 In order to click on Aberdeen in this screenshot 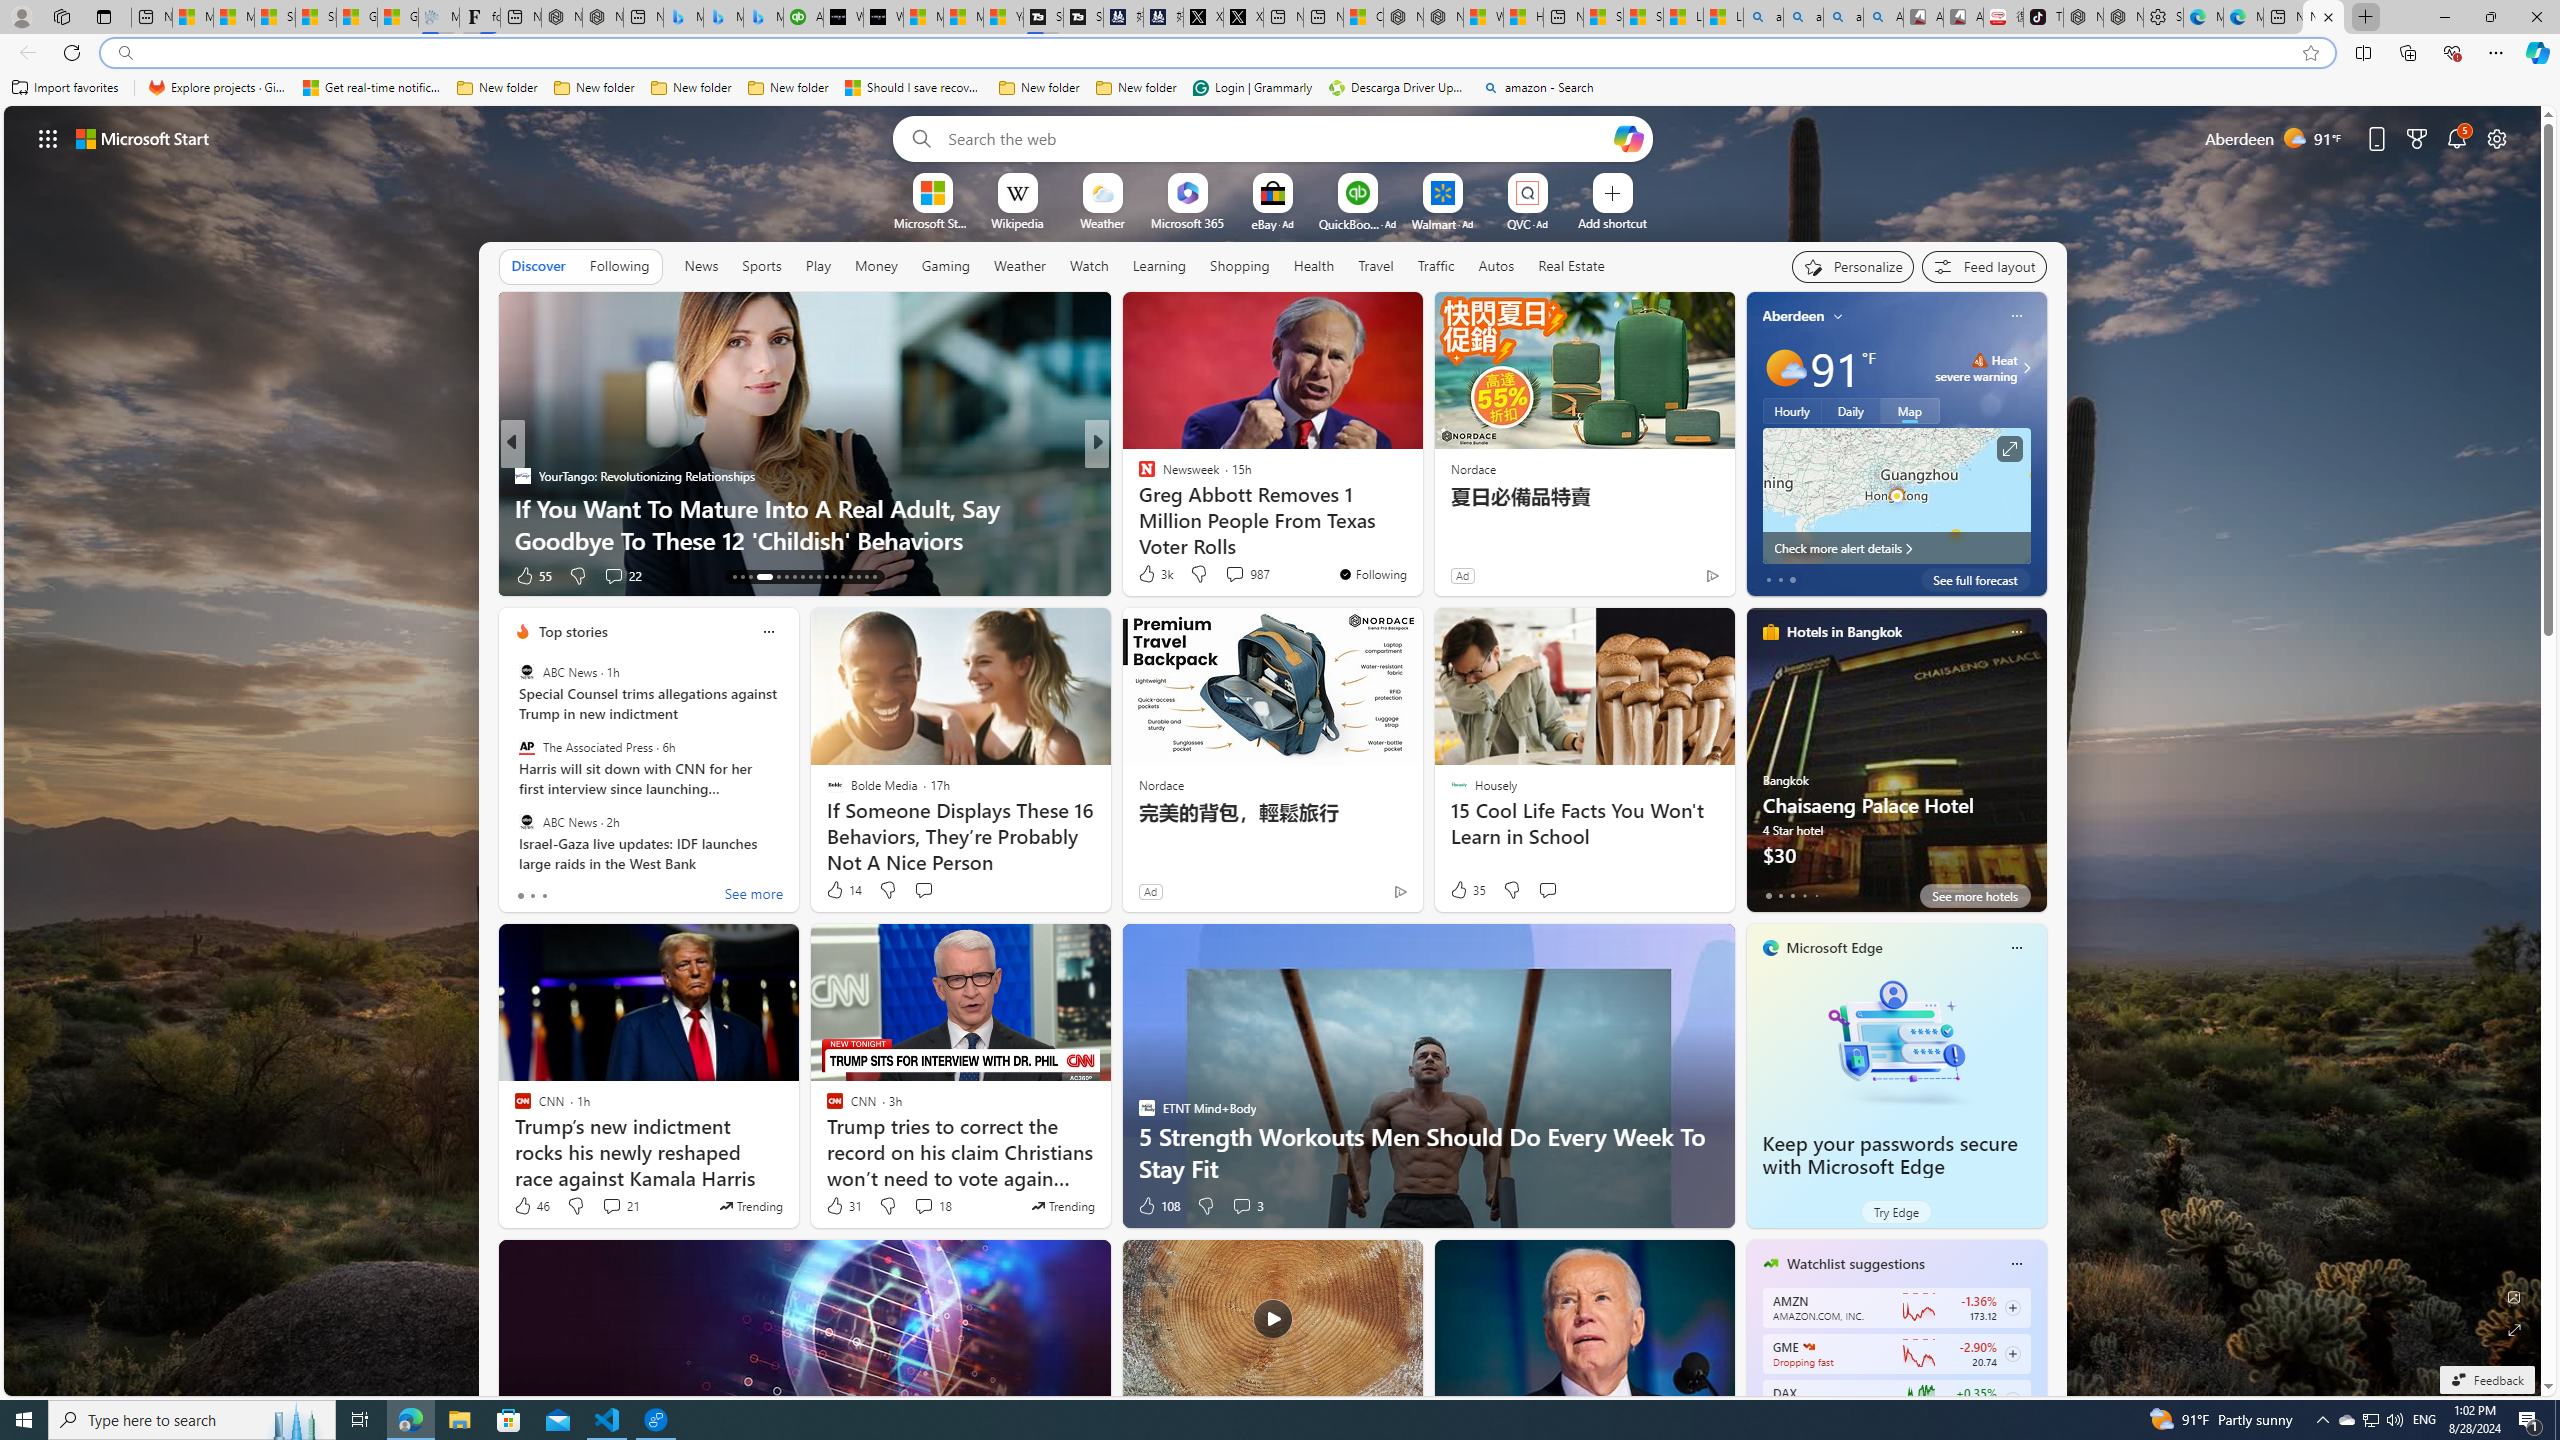, I will do `click(1793, 316)`.